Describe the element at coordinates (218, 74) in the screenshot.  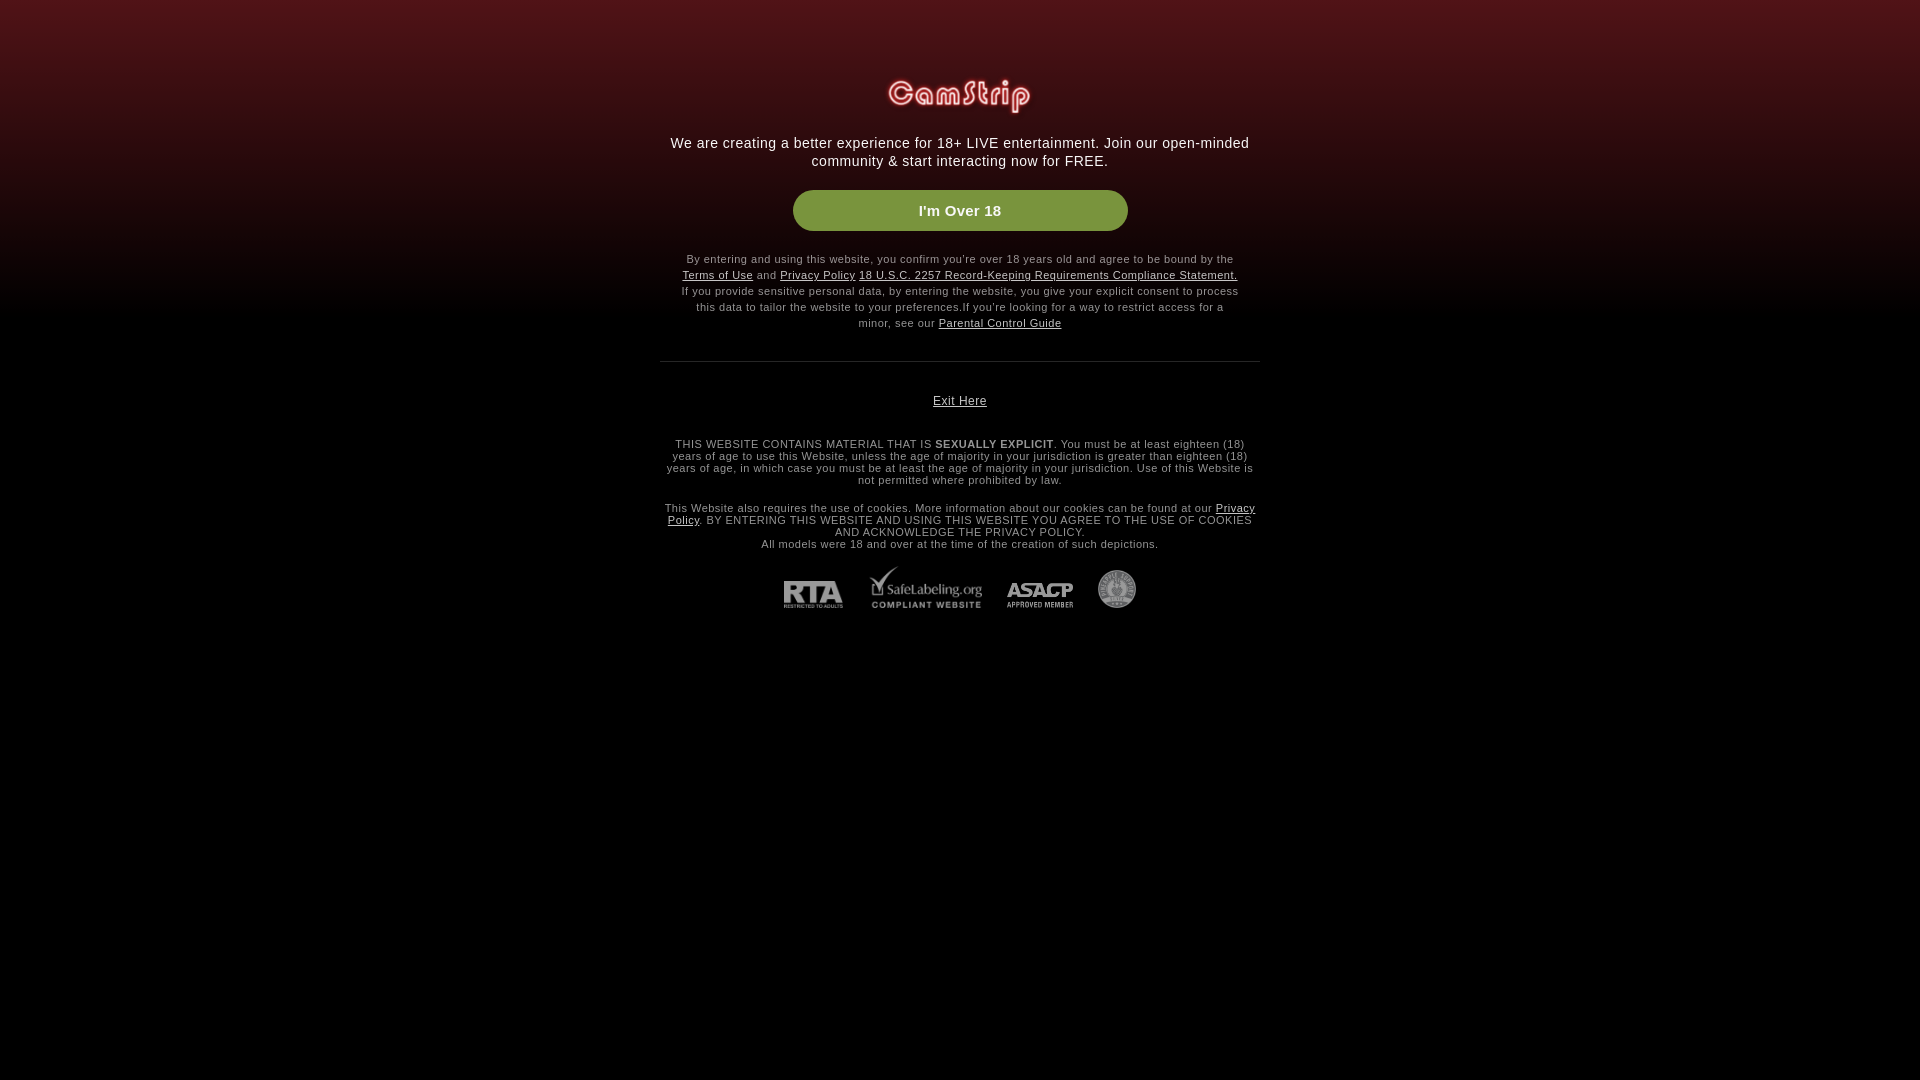
I see `Guys` at that location.